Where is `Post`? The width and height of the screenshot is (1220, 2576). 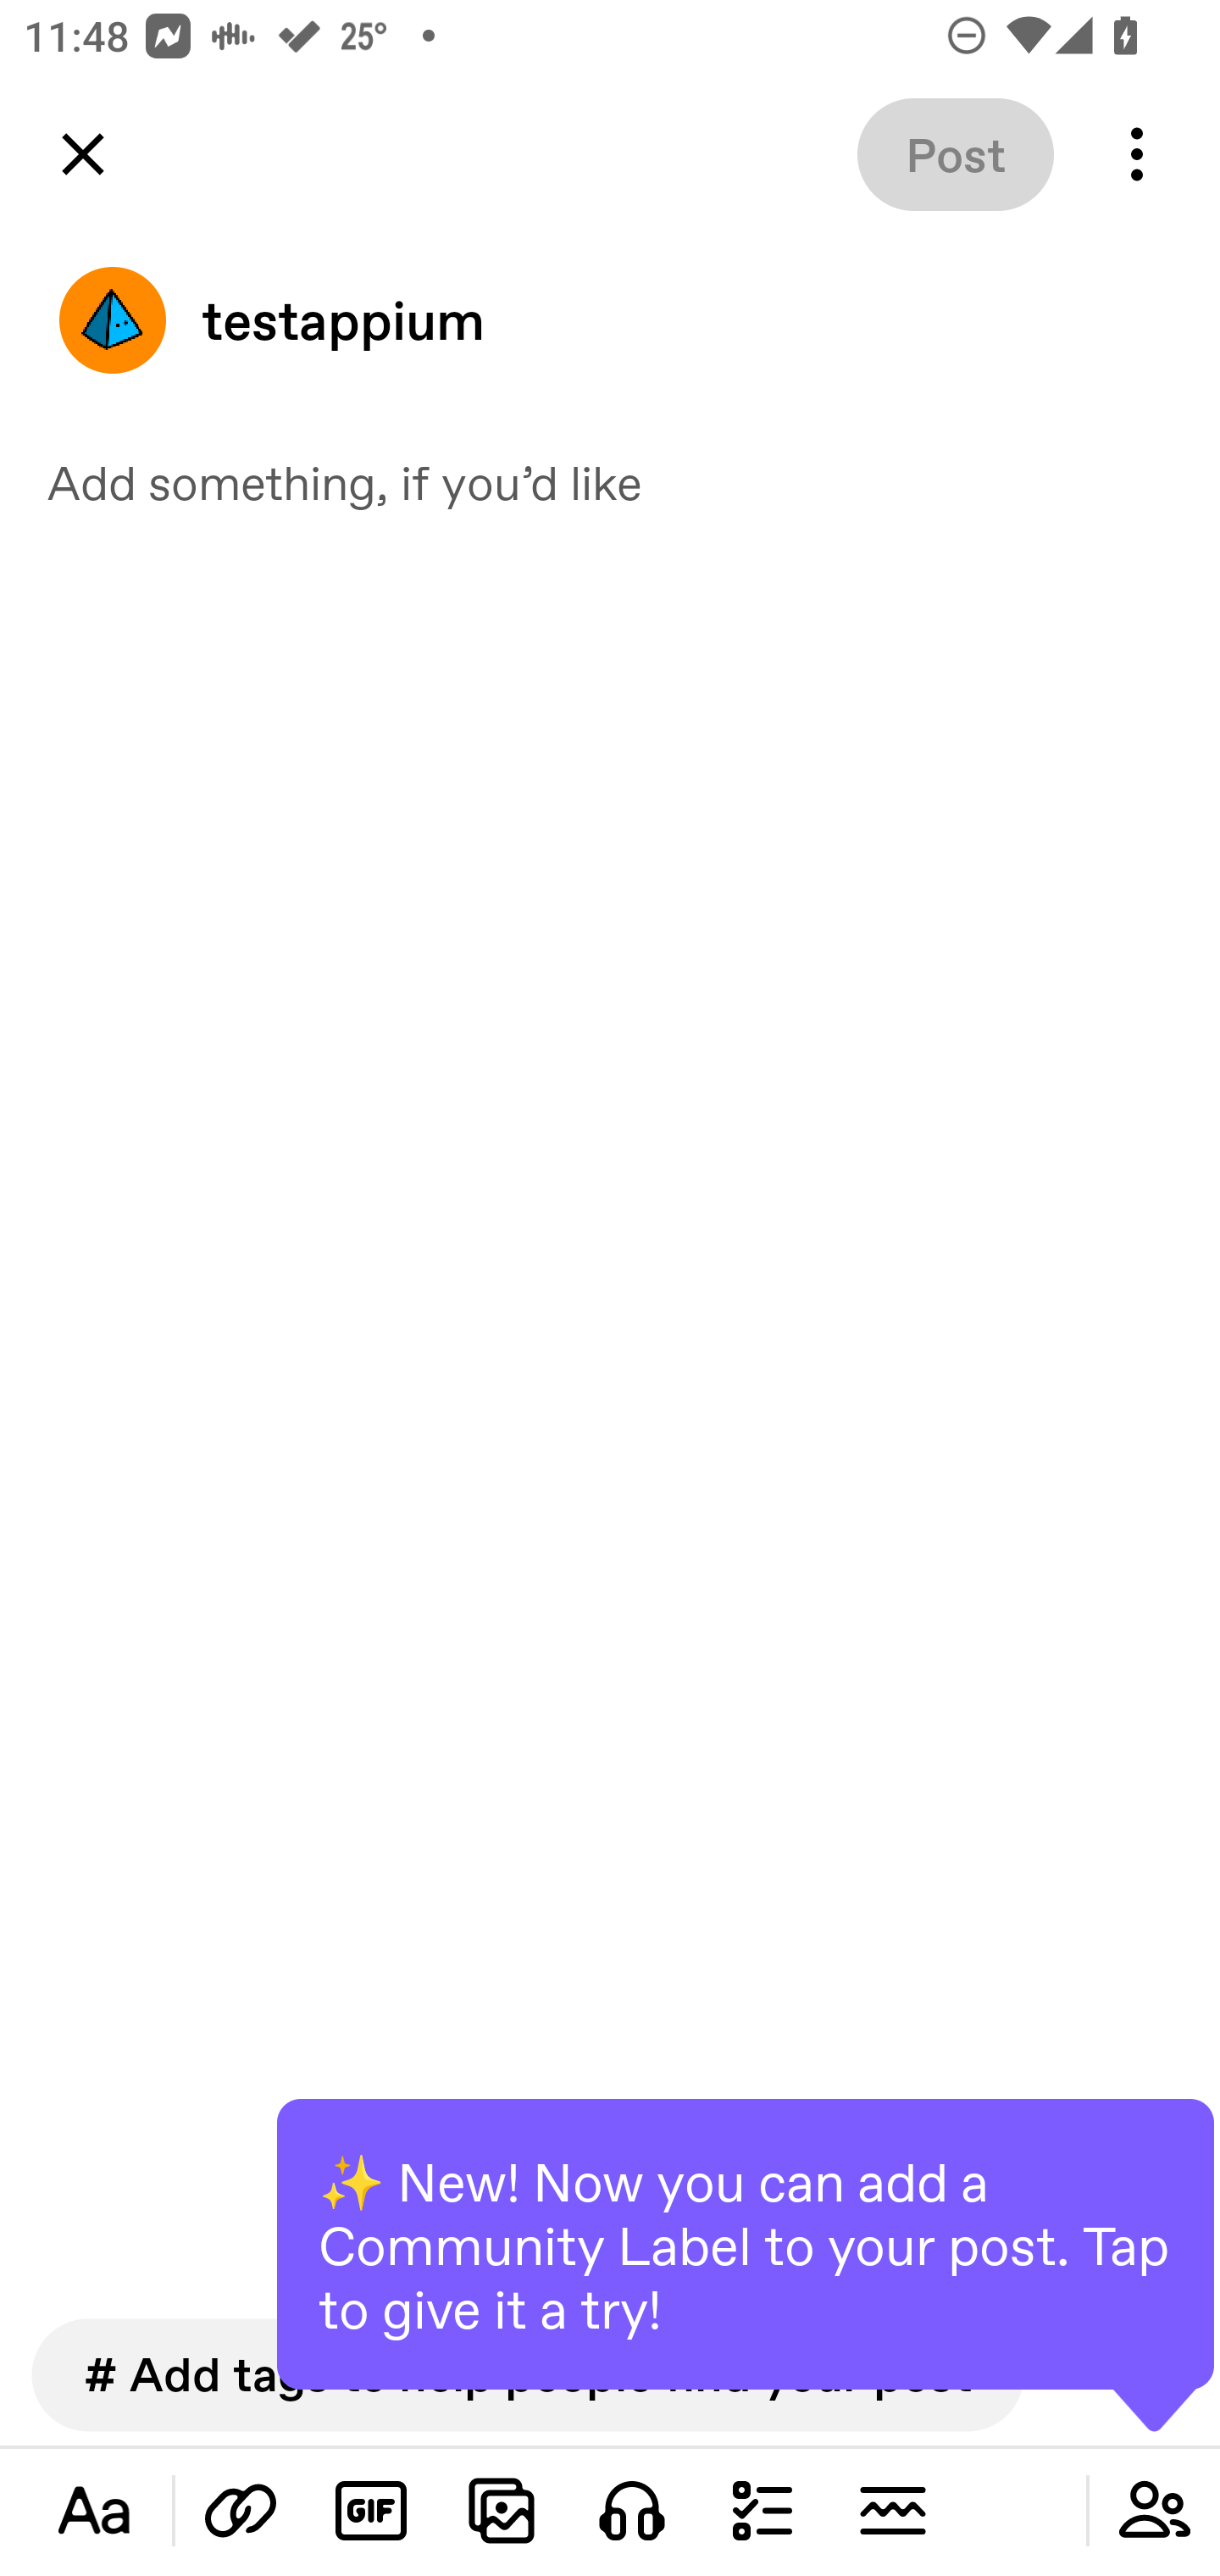
Post is located at coordinates (956, 154).